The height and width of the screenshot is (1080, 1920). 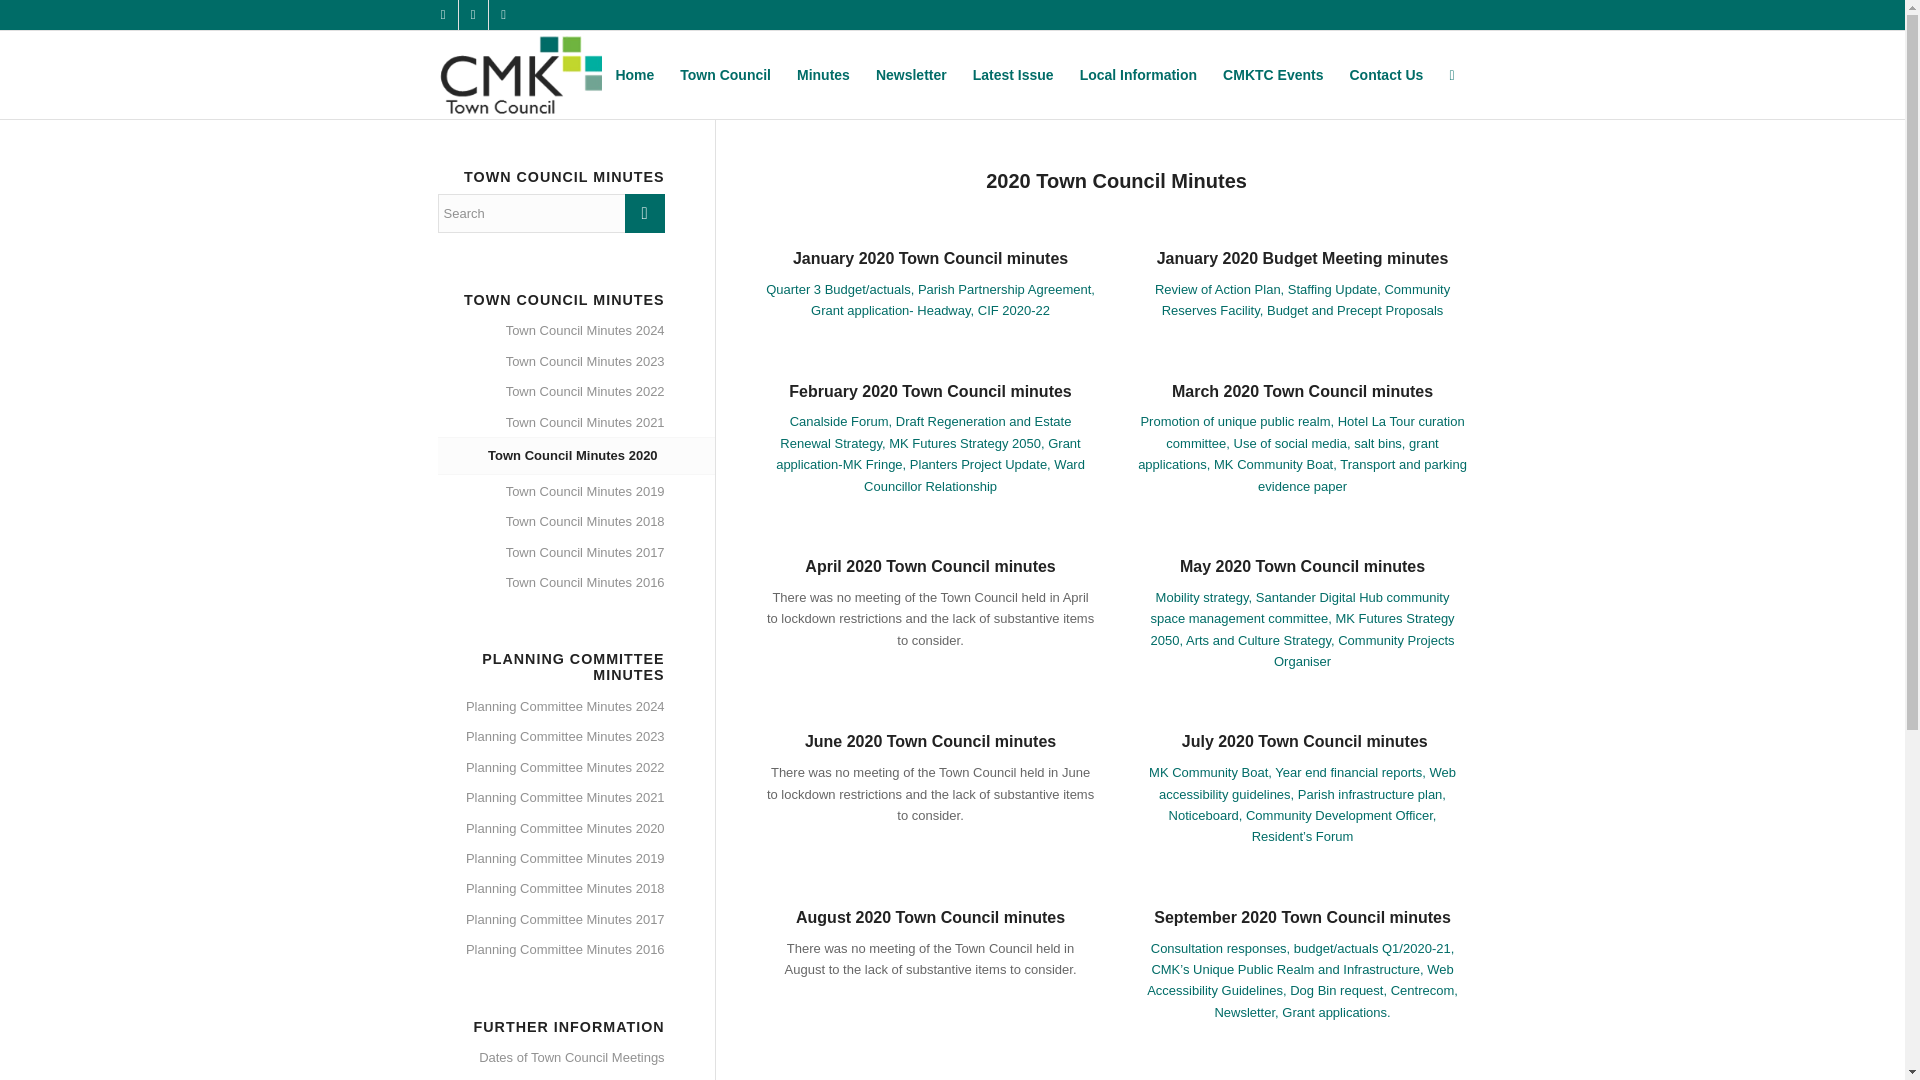 What do you see at coordinates (911, 74) in the screenshot?
I see `Newsletter` at bounding box center [911, 74].